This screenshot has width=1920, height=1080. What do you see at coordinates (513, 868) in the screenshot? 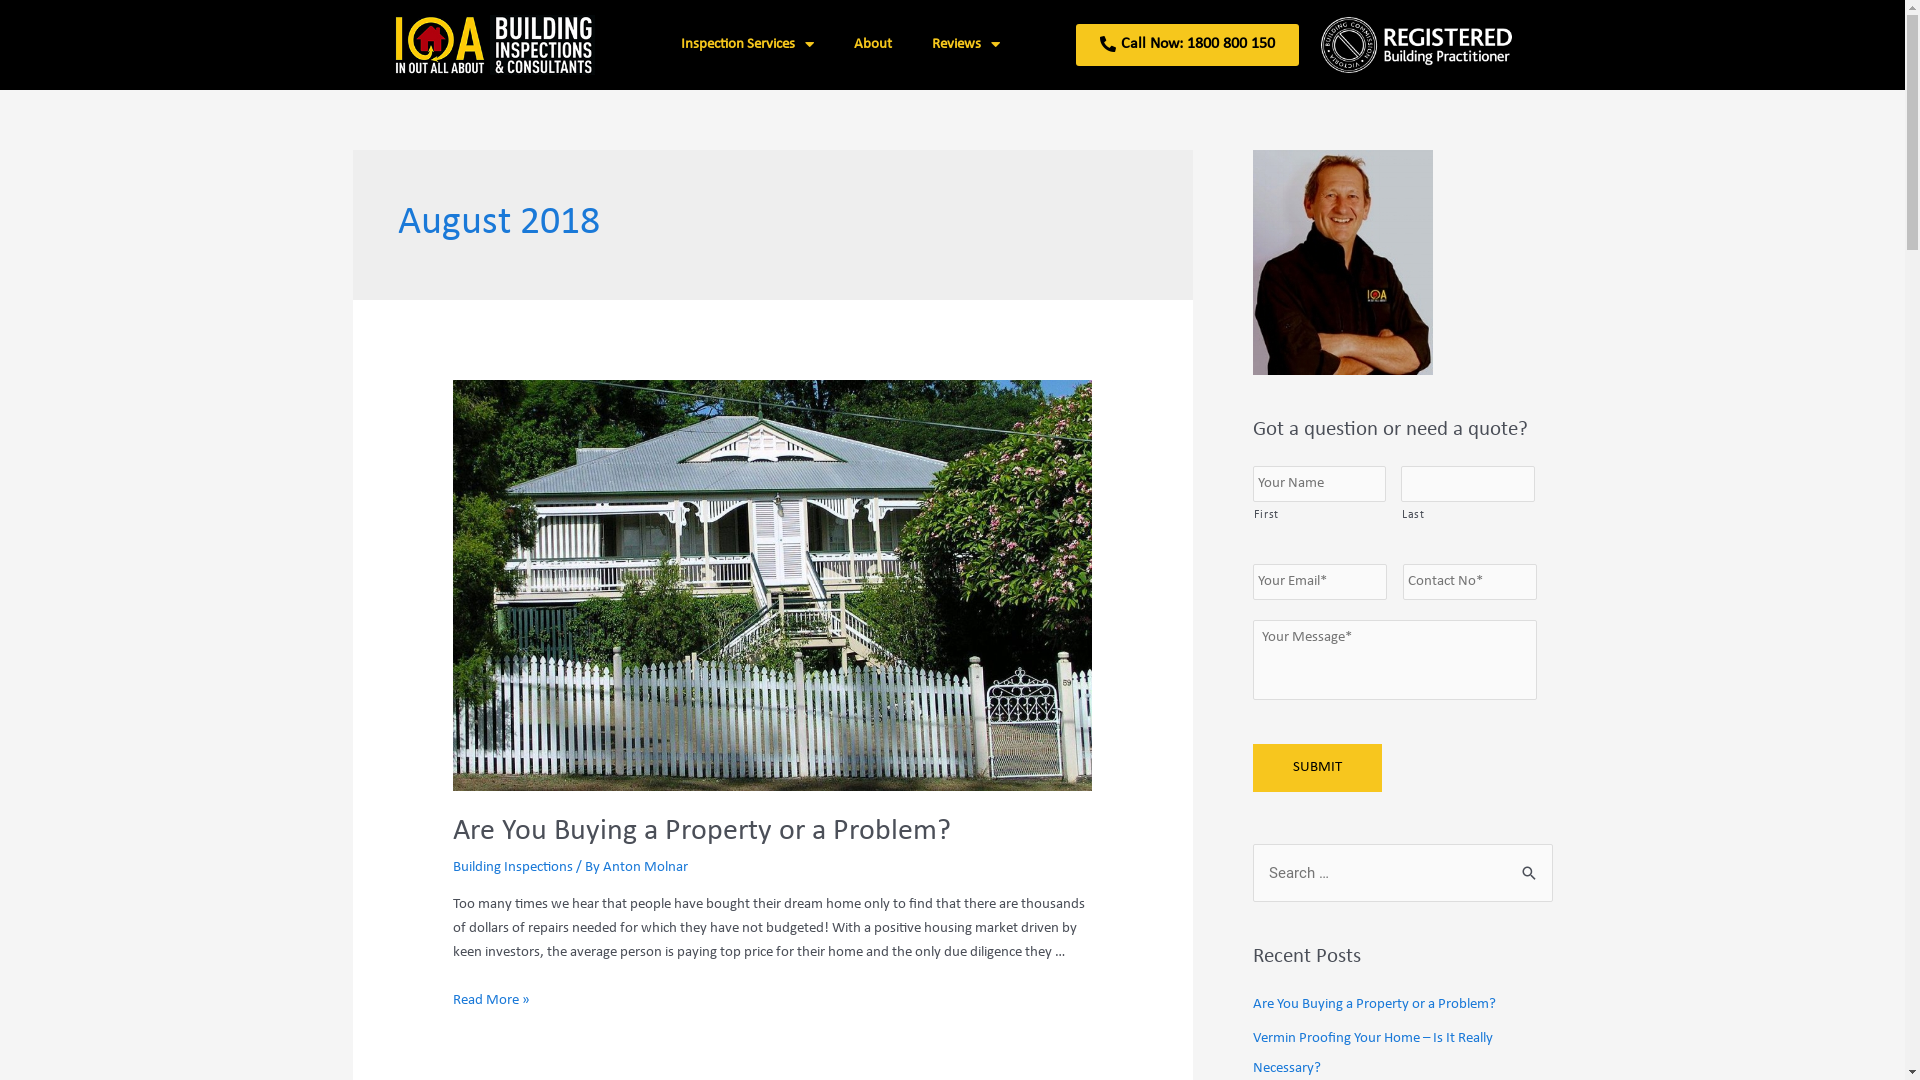
I see `Building Inspections` at bounding box center [513, 868].